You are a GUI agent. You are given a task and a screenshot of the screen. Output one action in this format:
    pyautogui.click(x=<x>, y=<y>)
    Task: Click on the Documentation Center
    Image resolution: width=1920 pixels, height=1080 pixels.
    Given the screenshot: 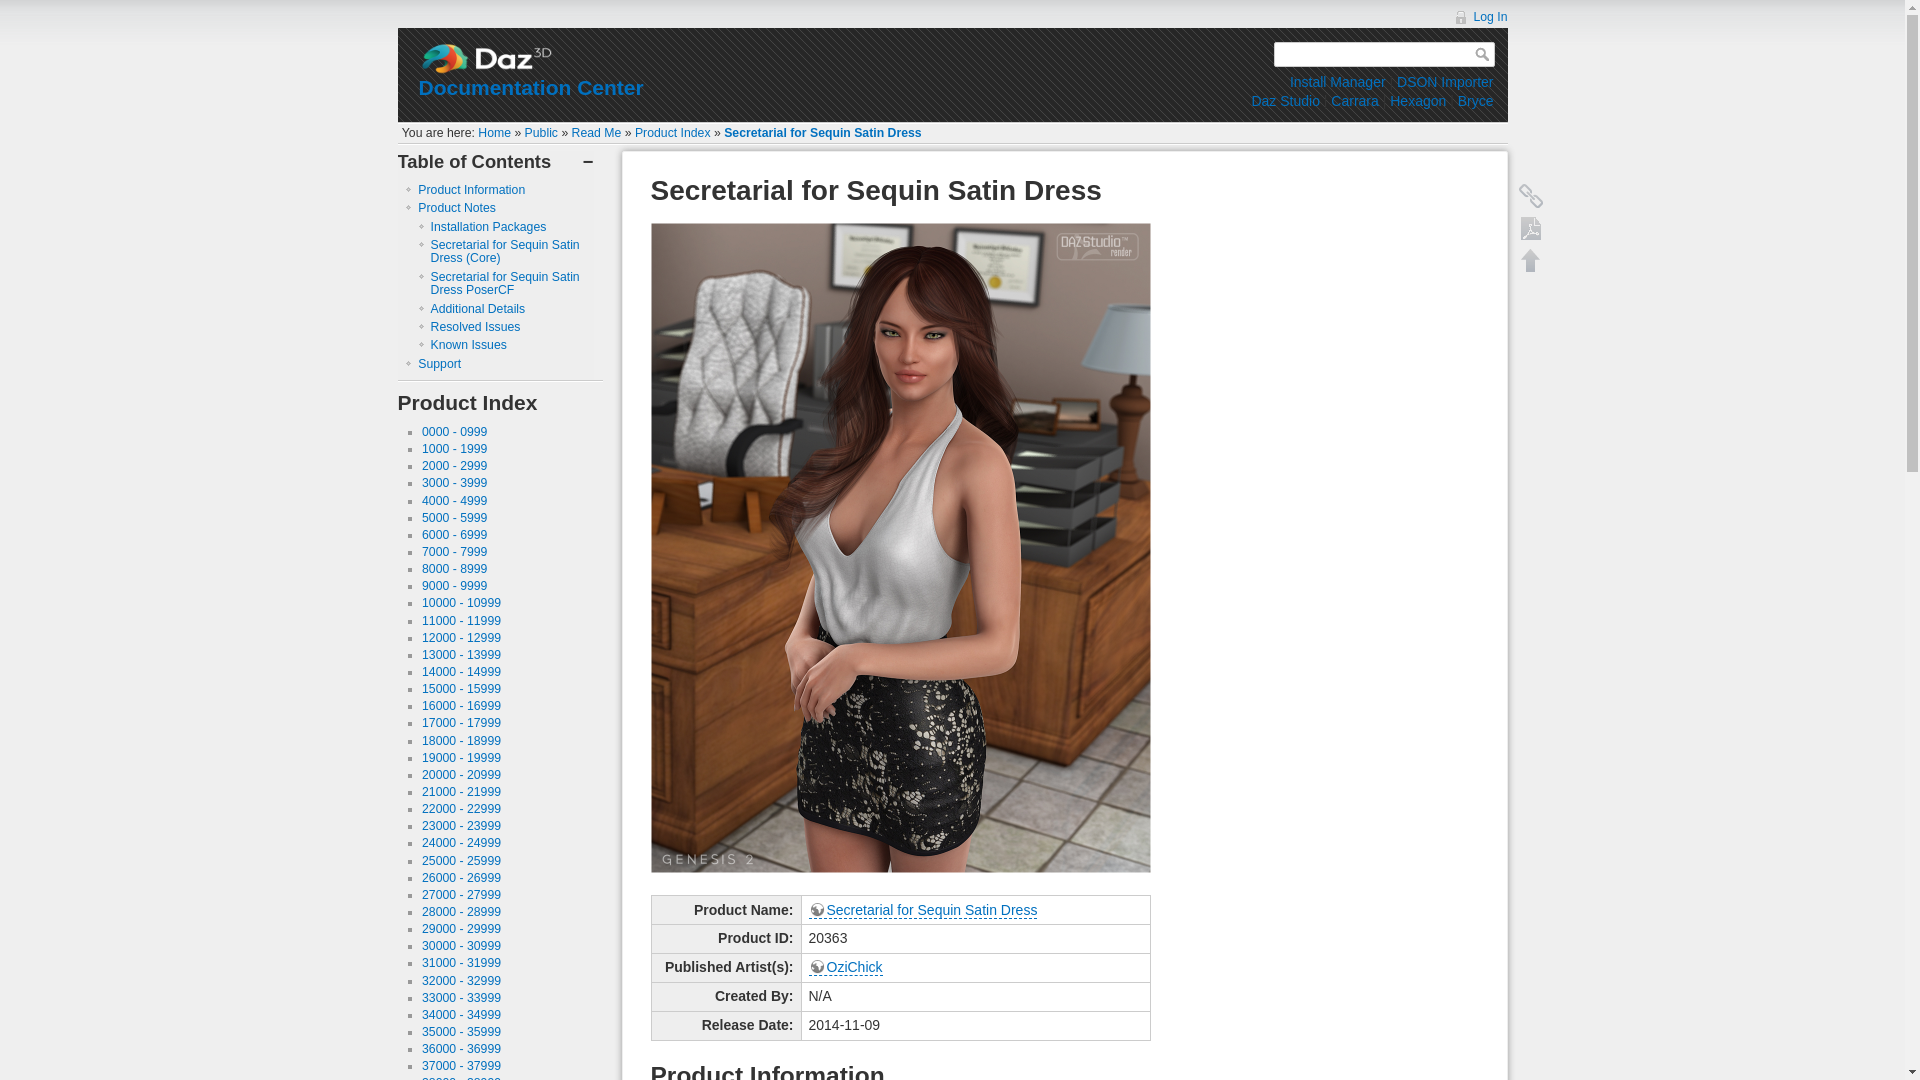 What is the action you would take?
    pyautogui.click(x=530, y=87)
    